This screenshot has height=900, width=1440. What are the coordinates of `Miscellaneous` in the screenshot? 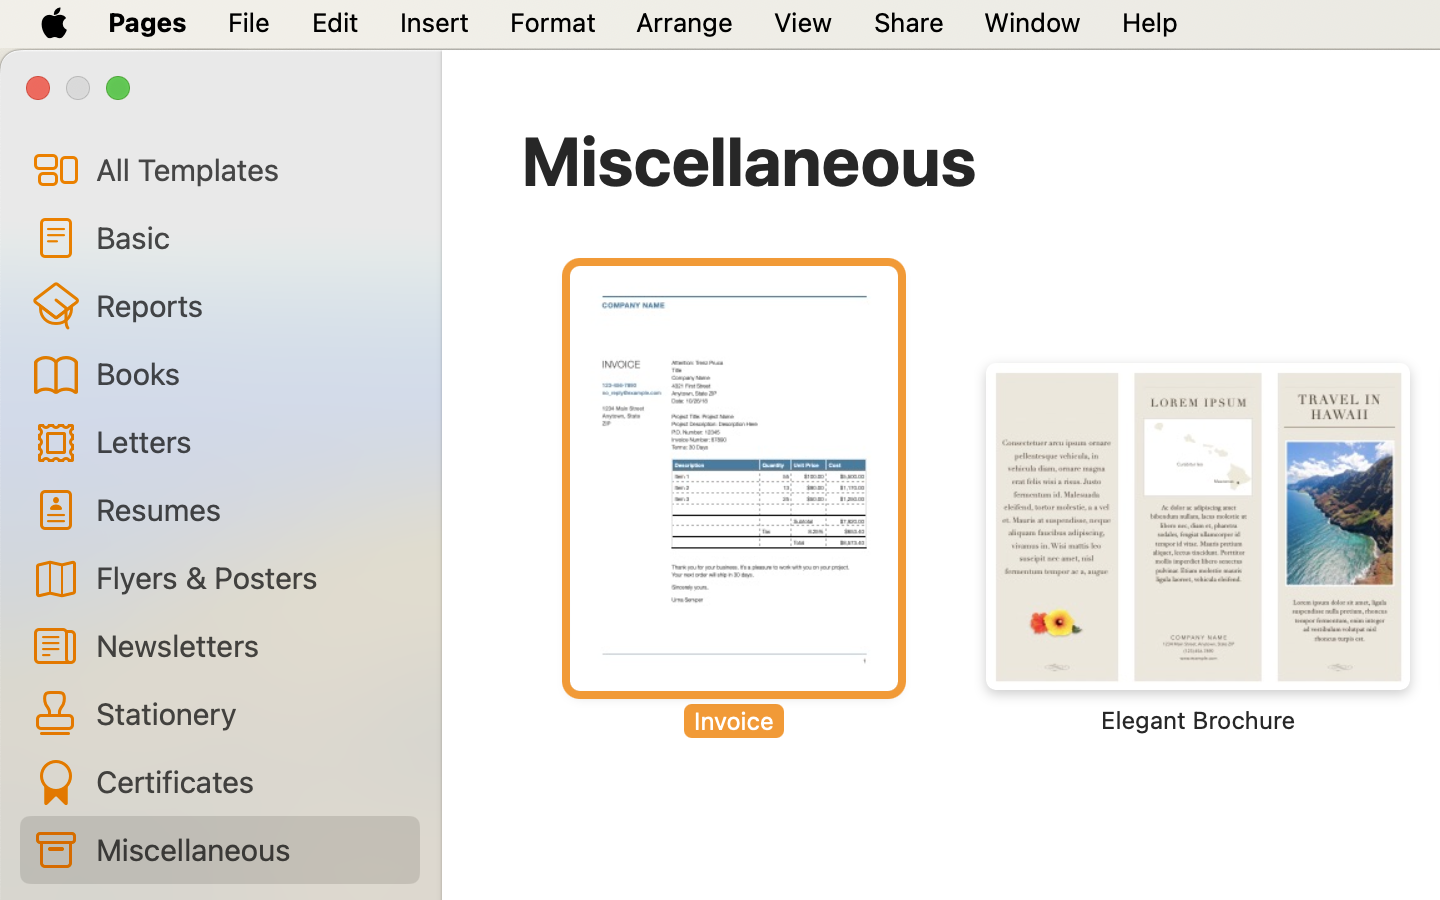 It's located at (749, 160).